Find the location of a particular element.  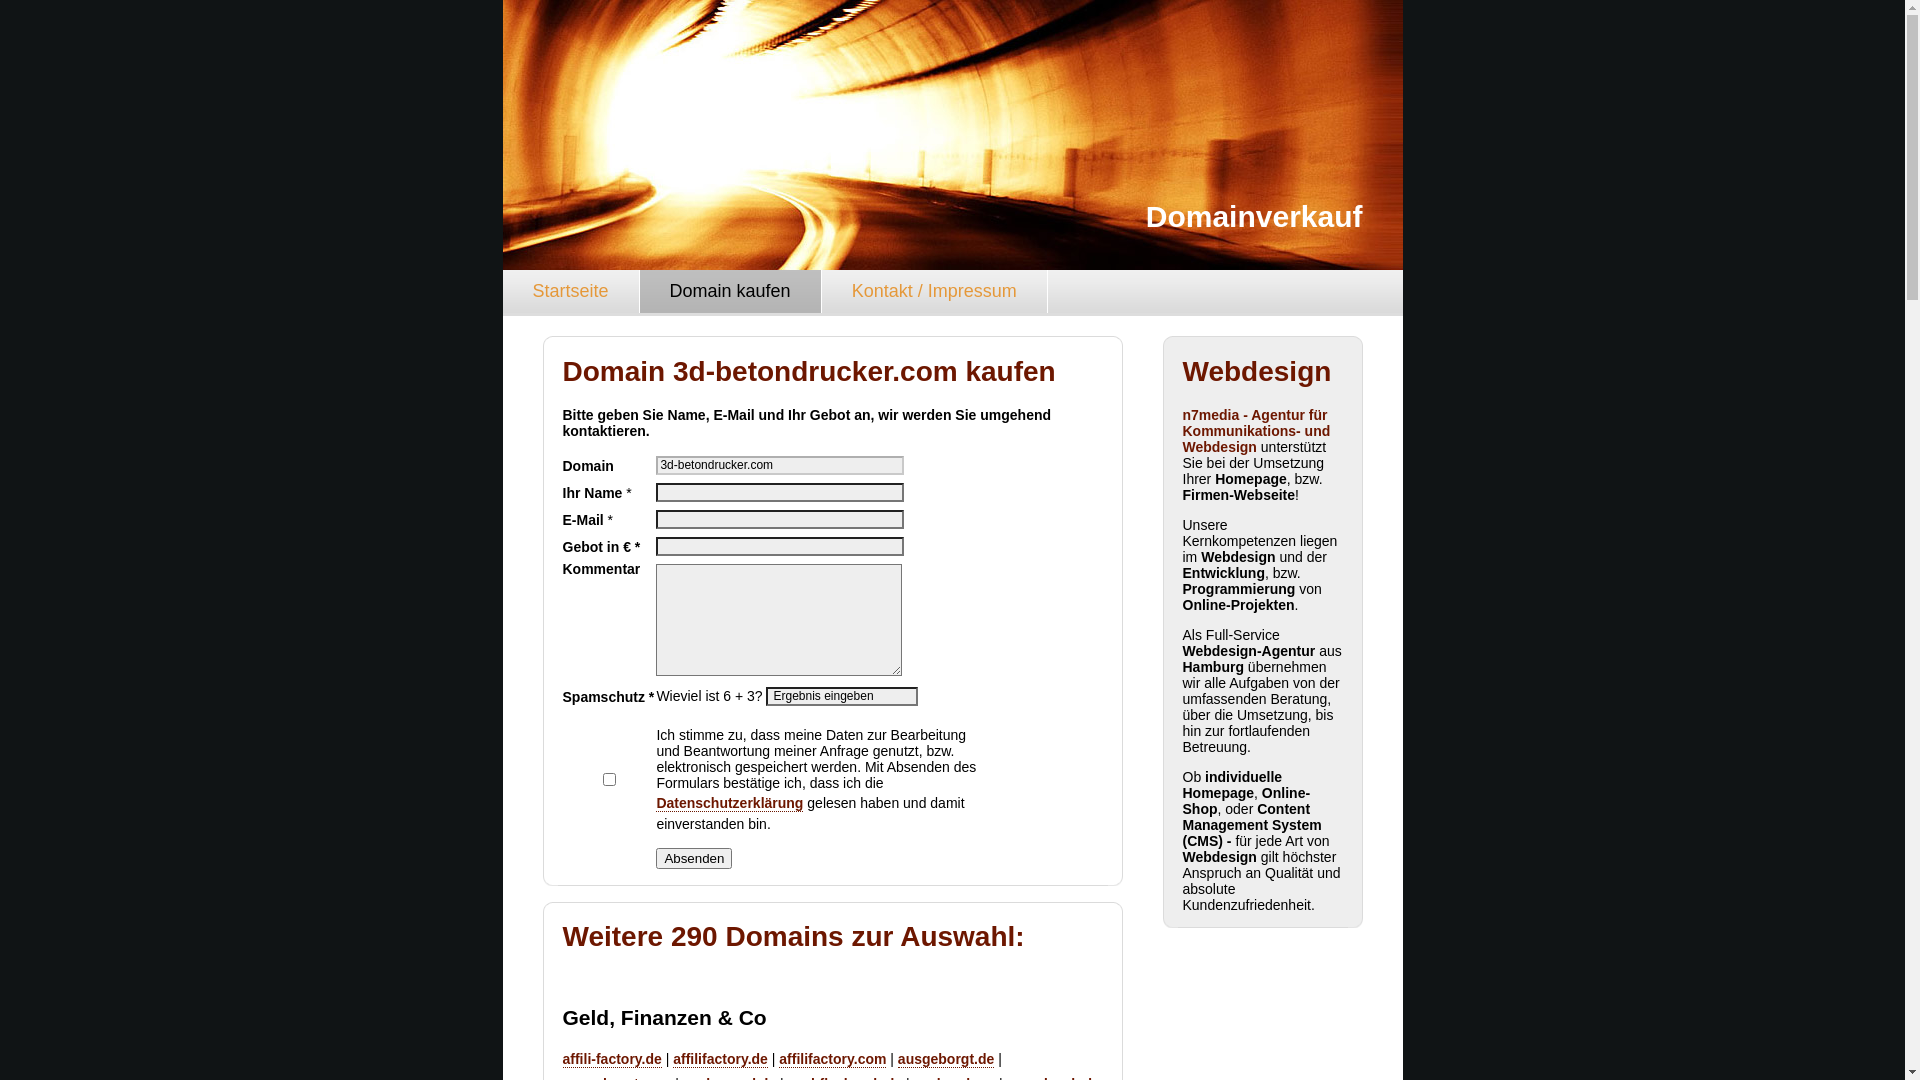

Startseite is located at coordinates (570, 292).